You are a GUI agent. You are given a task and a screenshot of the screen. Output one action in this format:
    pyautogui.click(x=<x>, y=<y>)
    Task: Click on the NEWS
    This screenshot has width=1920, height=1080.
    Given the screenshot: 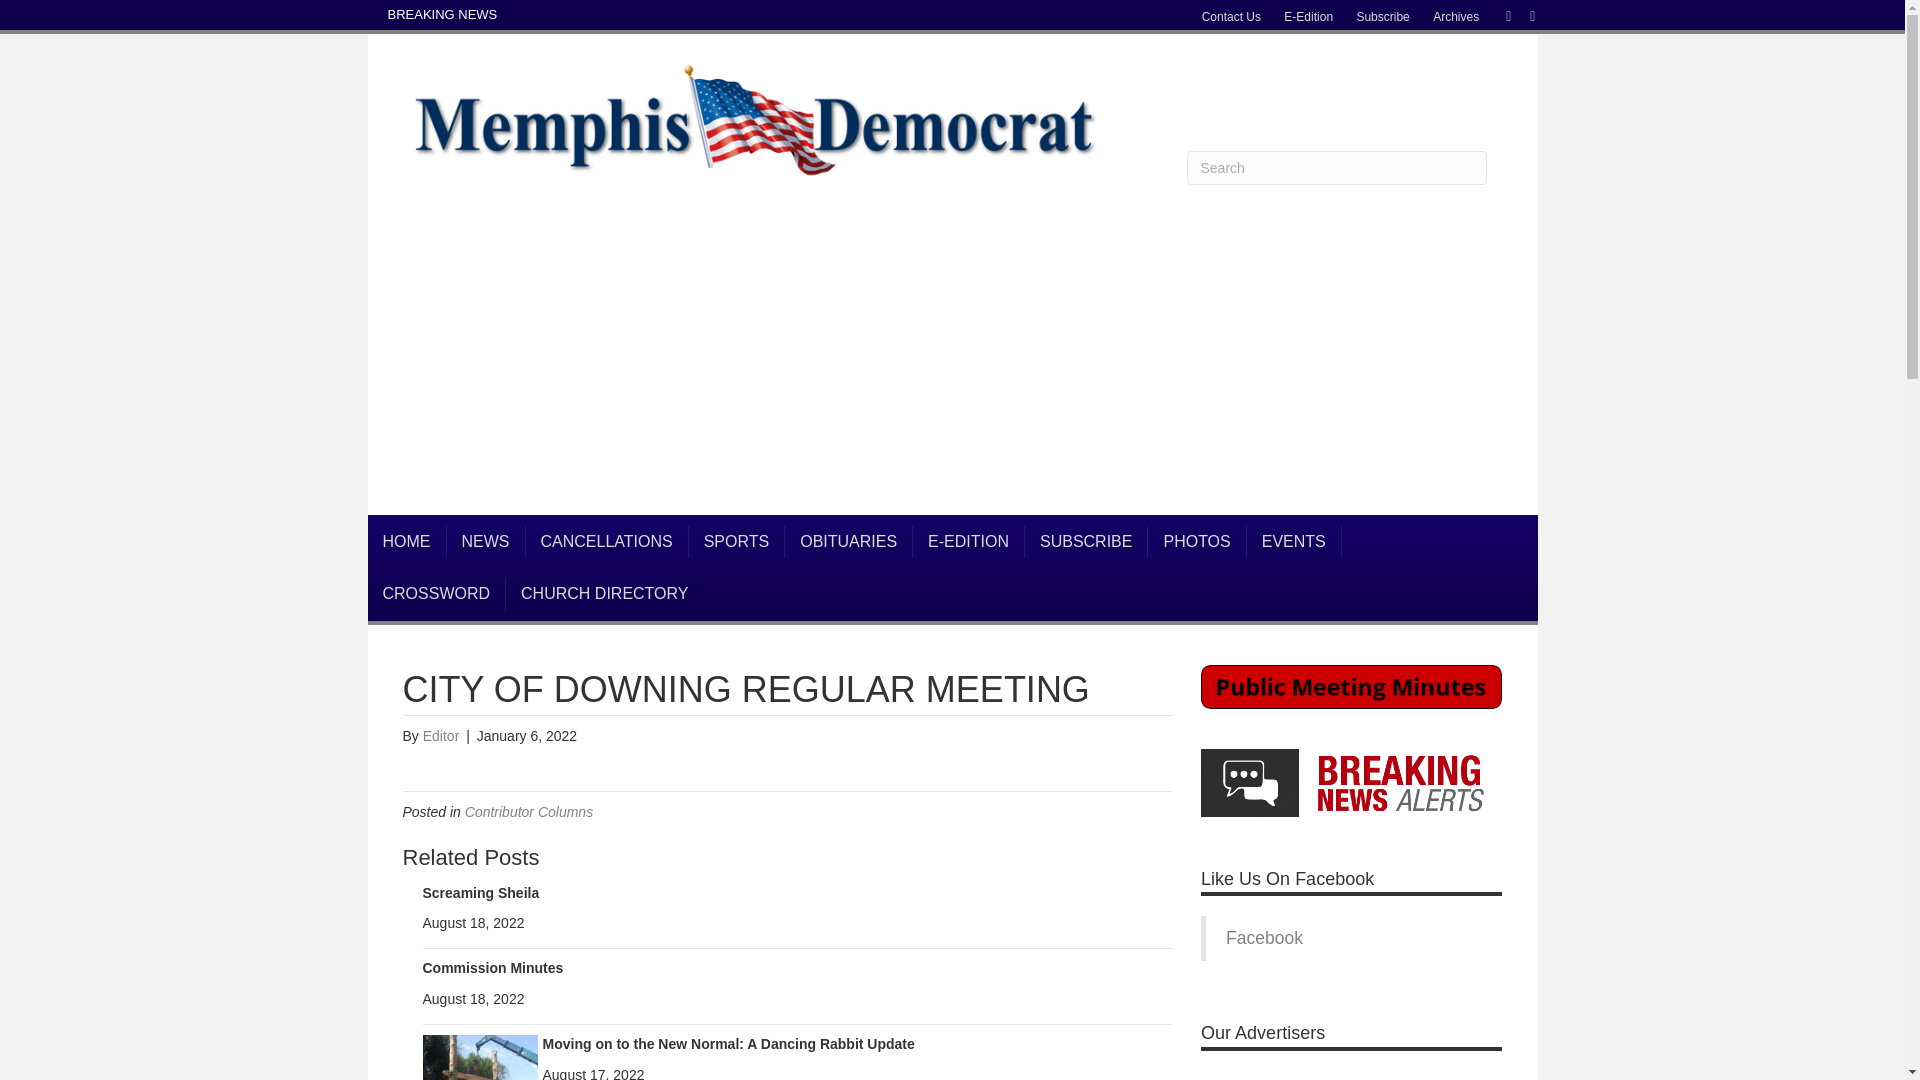 What is the action you would take?
    pyautogui.click(x=484, y=542)
    